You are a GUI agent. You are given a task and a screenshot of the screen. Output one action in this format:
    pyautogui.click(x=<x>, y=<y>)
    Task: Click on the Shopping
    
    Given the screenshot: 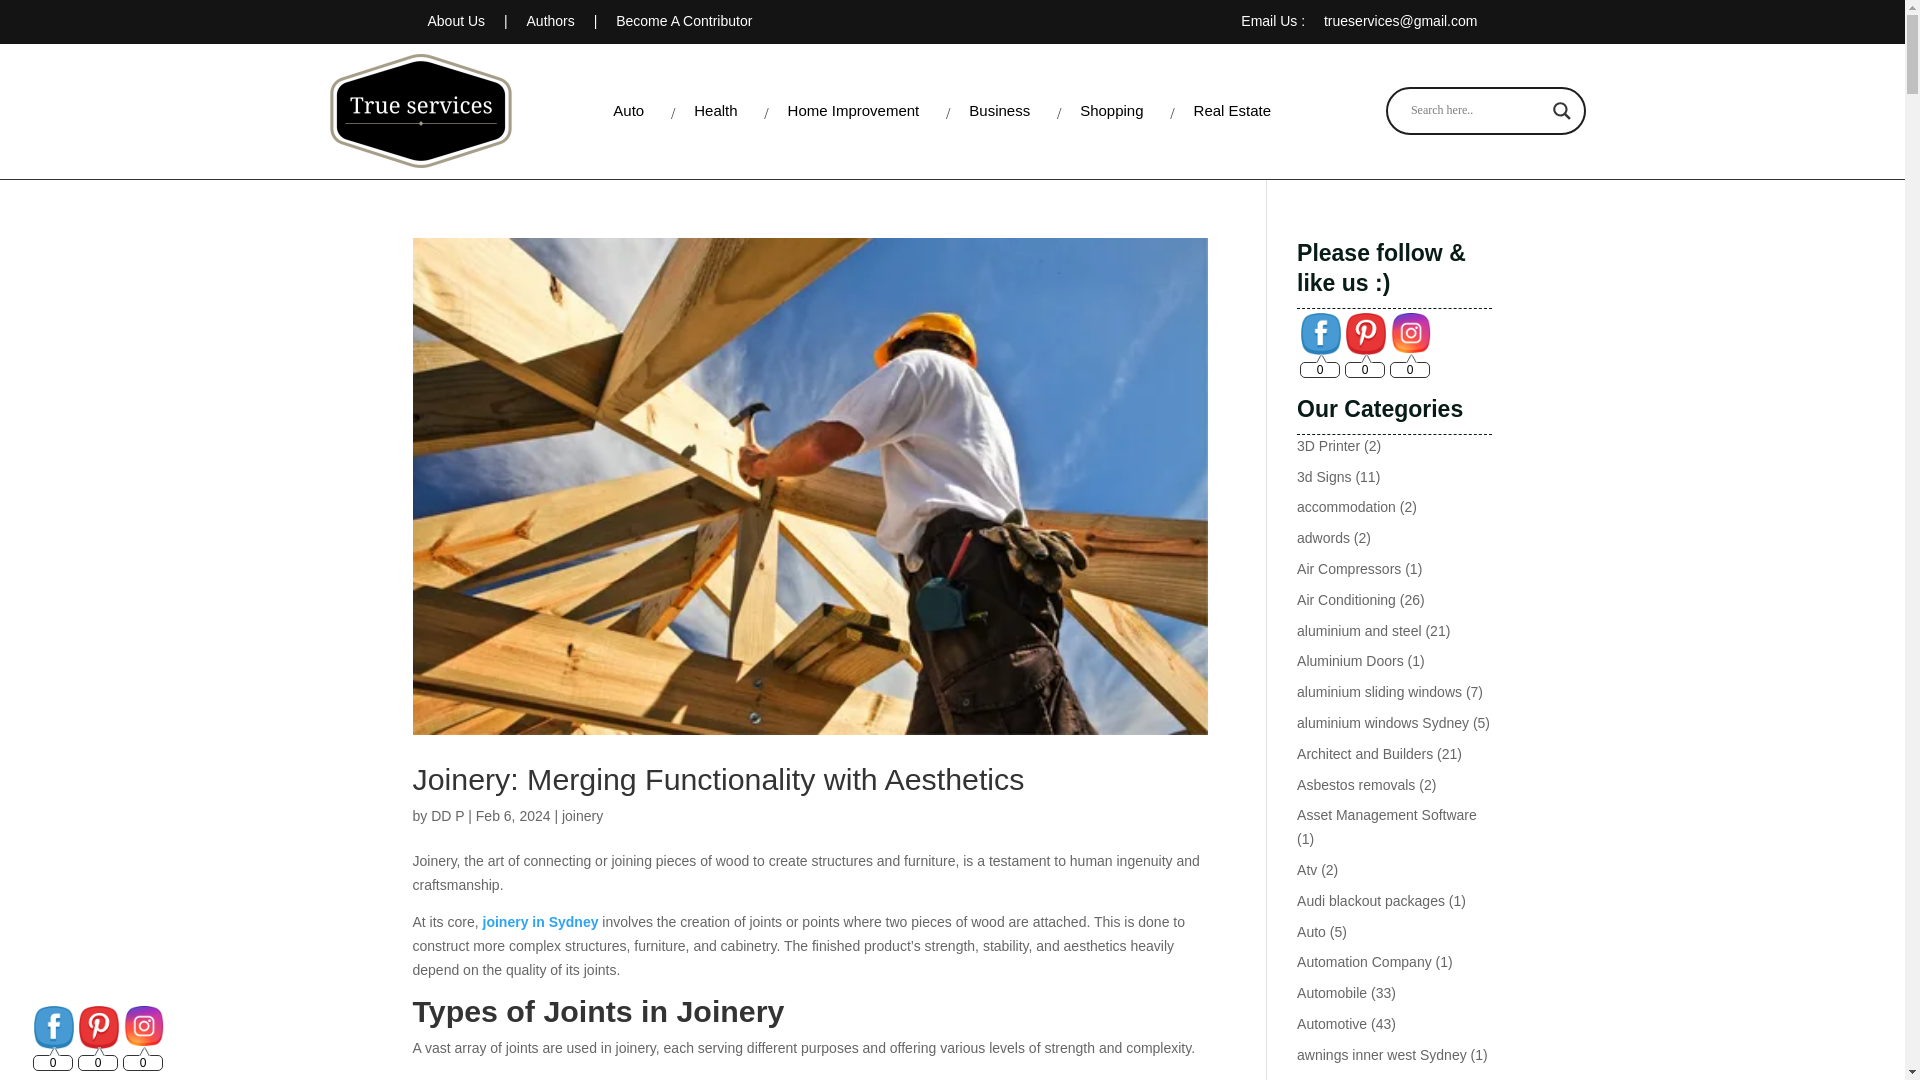 What is the action you would take?
    pyautogui.click(x=1111, y=110)
    